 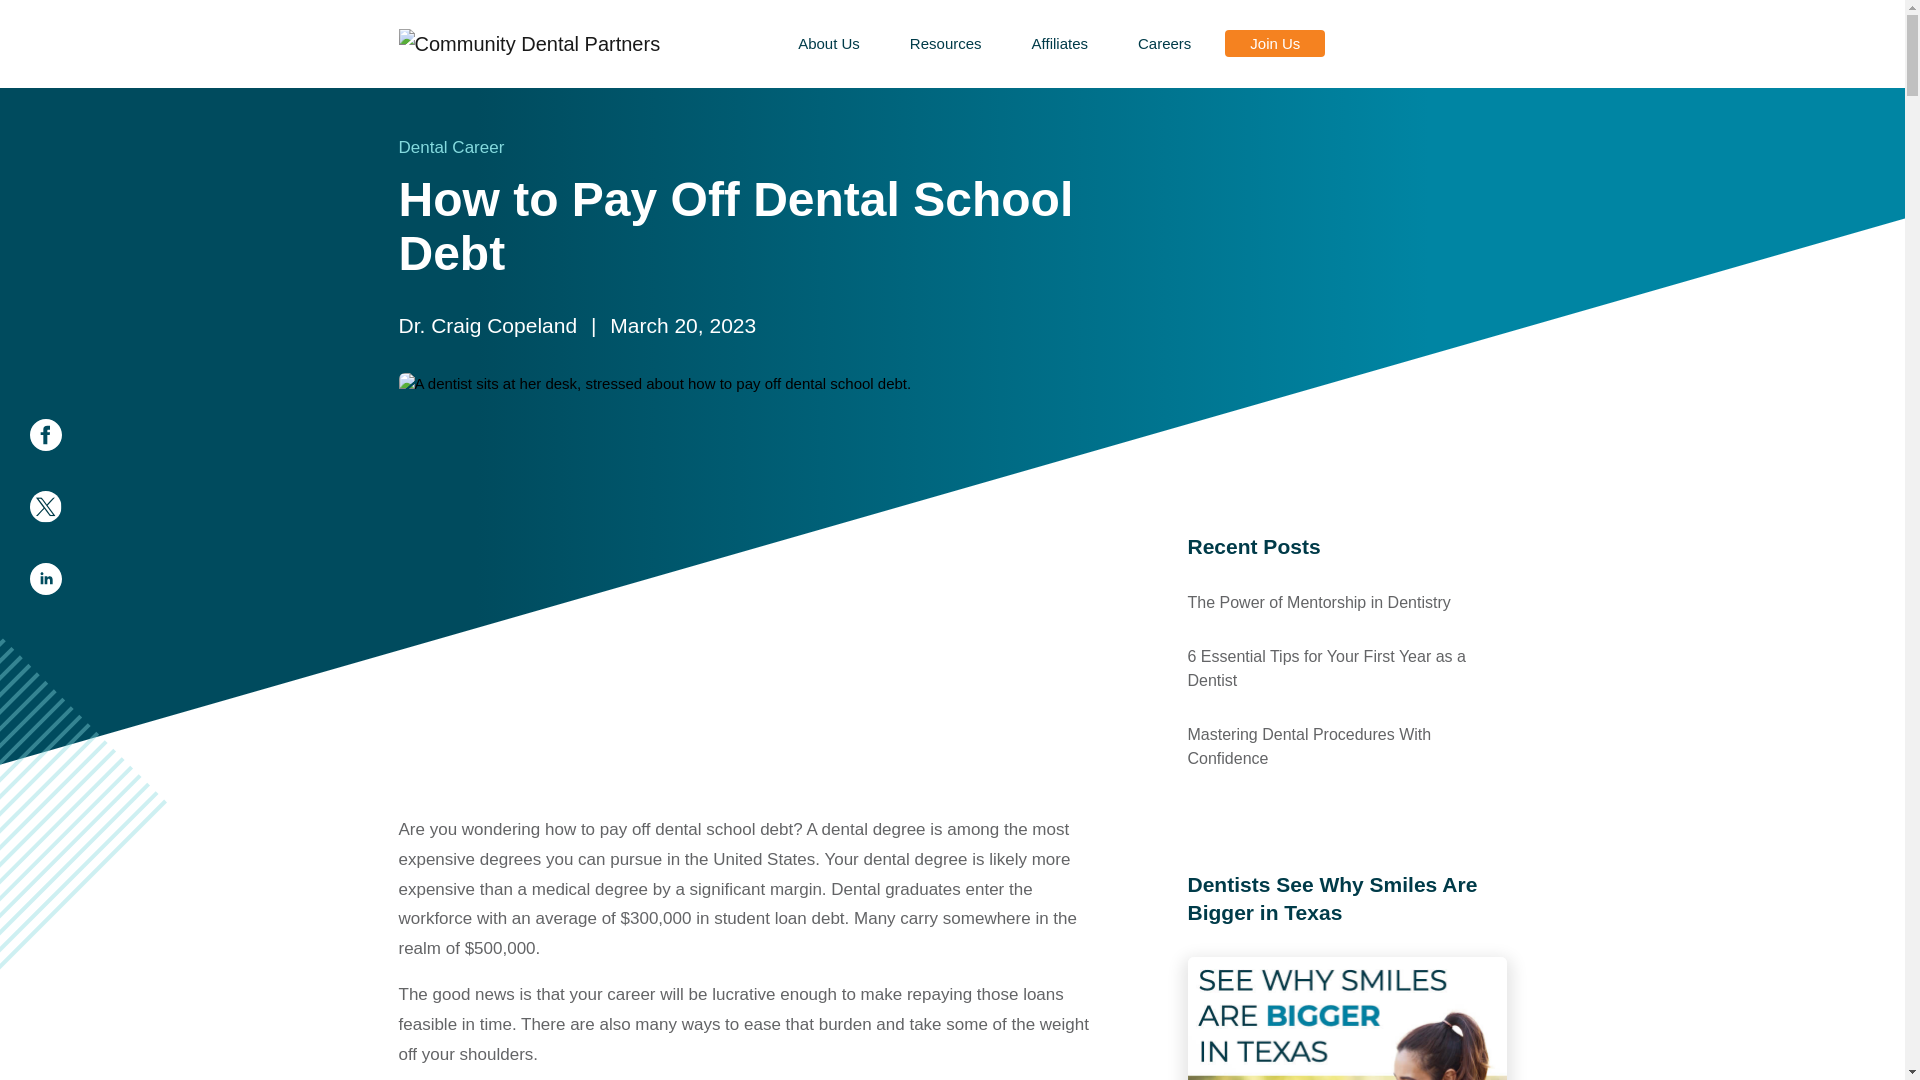 I want to click on Affiliates, so click(x=1060, y=44).